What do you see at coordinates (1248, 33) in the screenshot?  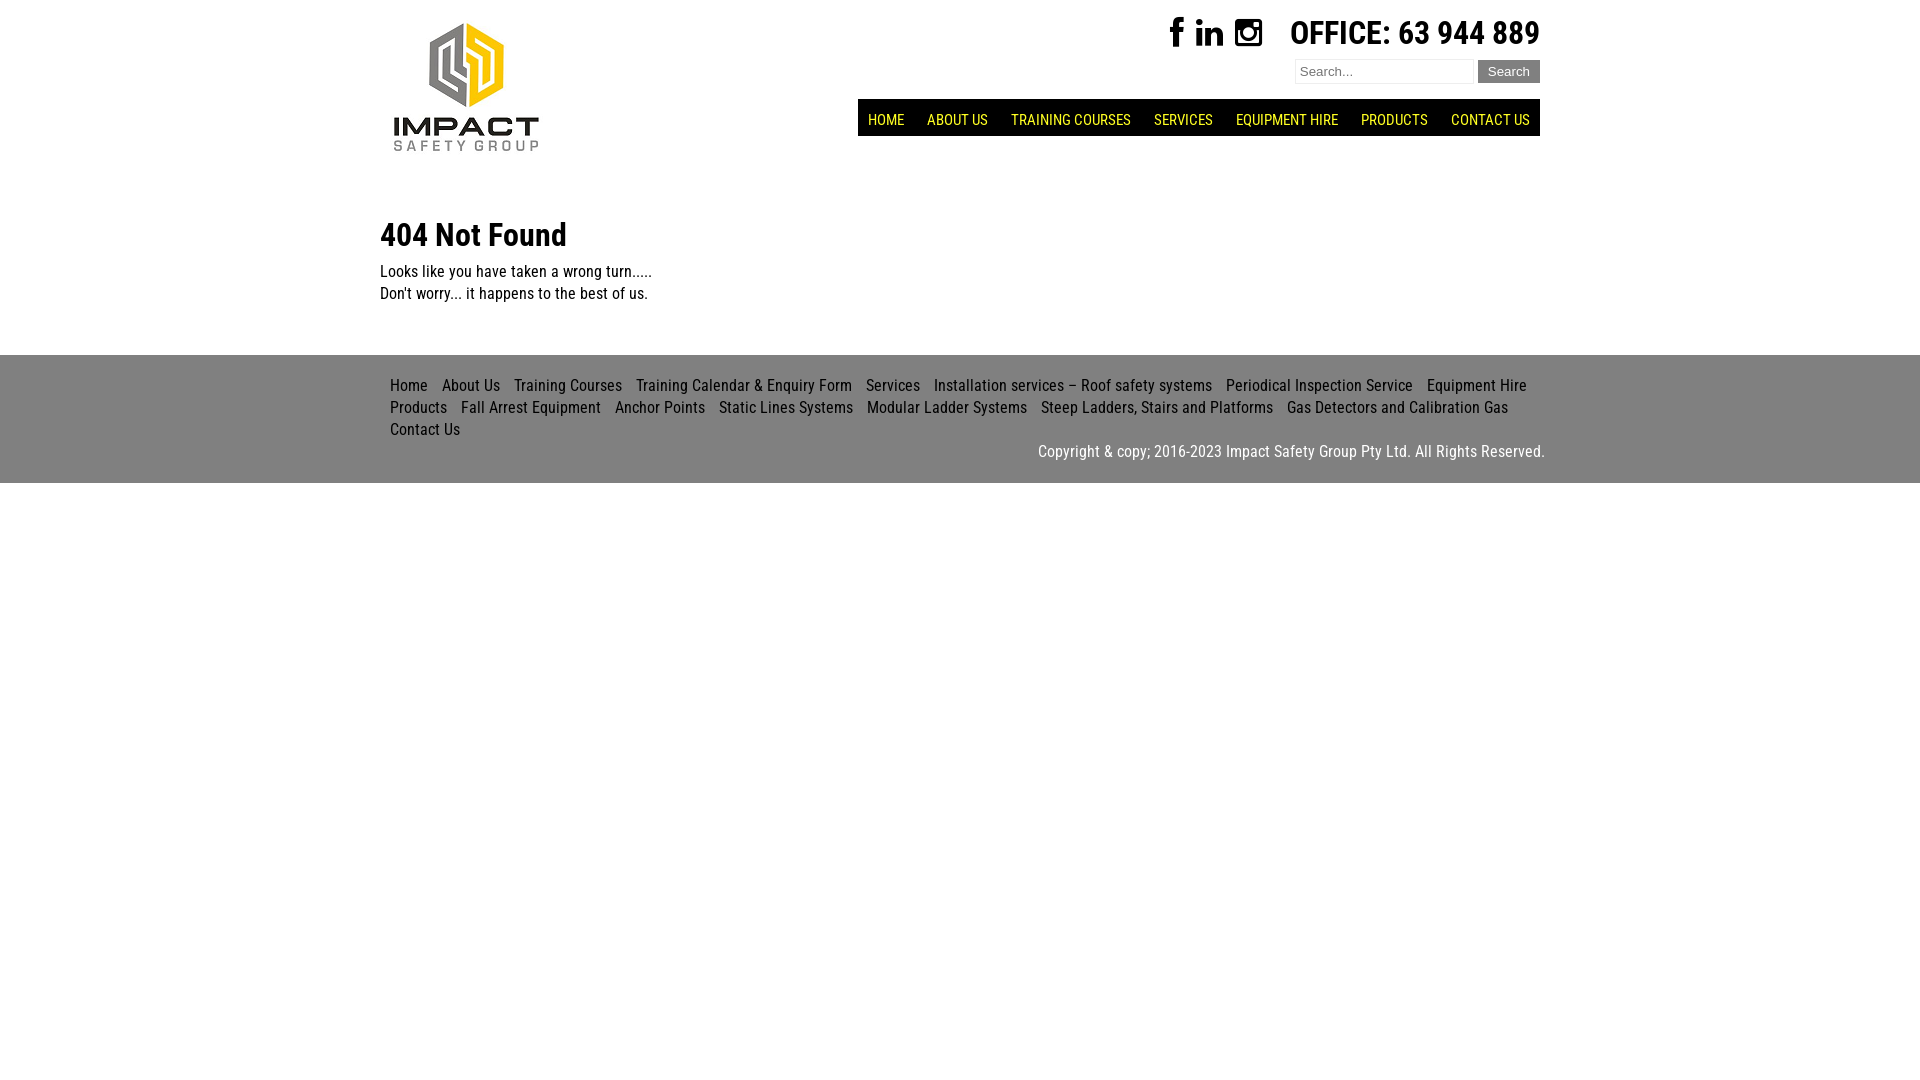 I see `instagram` at bounding box center [1248, 33].